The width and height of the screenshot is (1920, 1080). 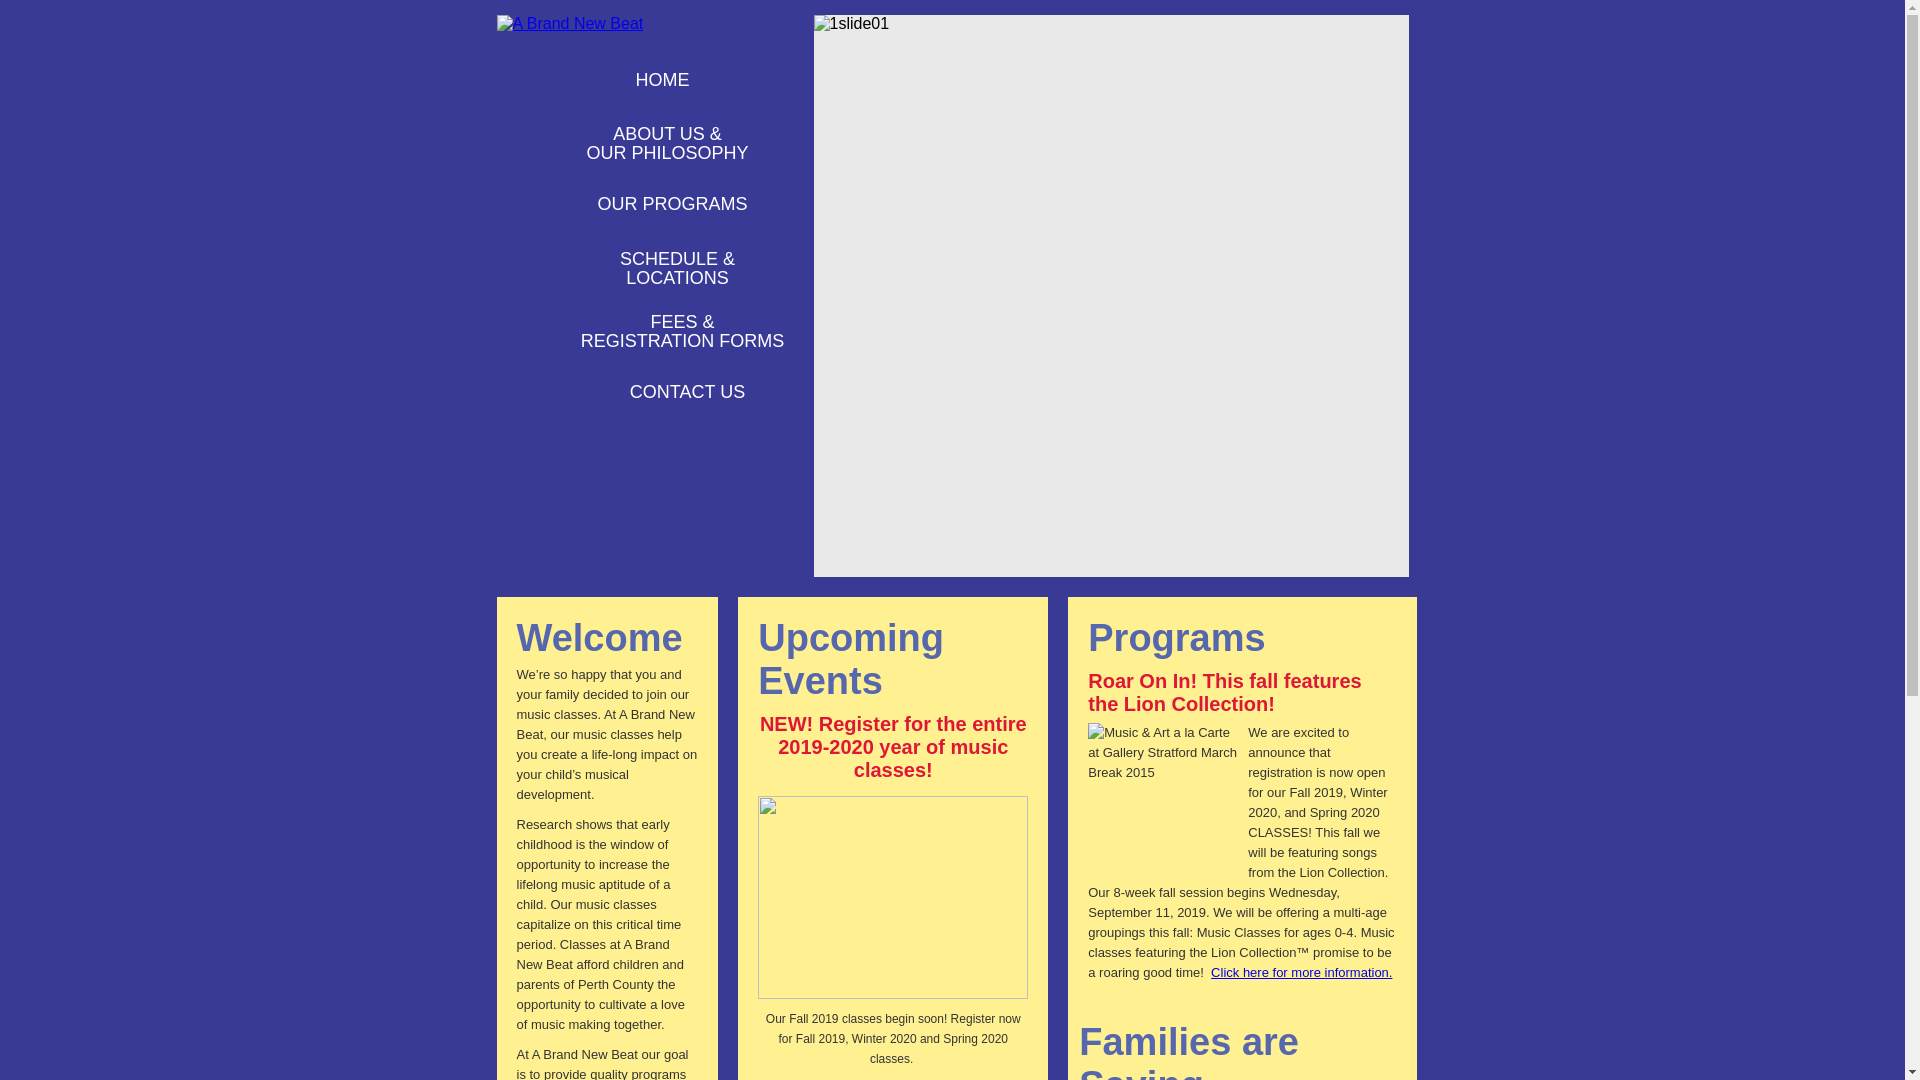 What do you see at coordinates (642, 332) in the screenshot?
I see `FEES &
REGISTRATION FORMS` at bounding box center [642, 332].